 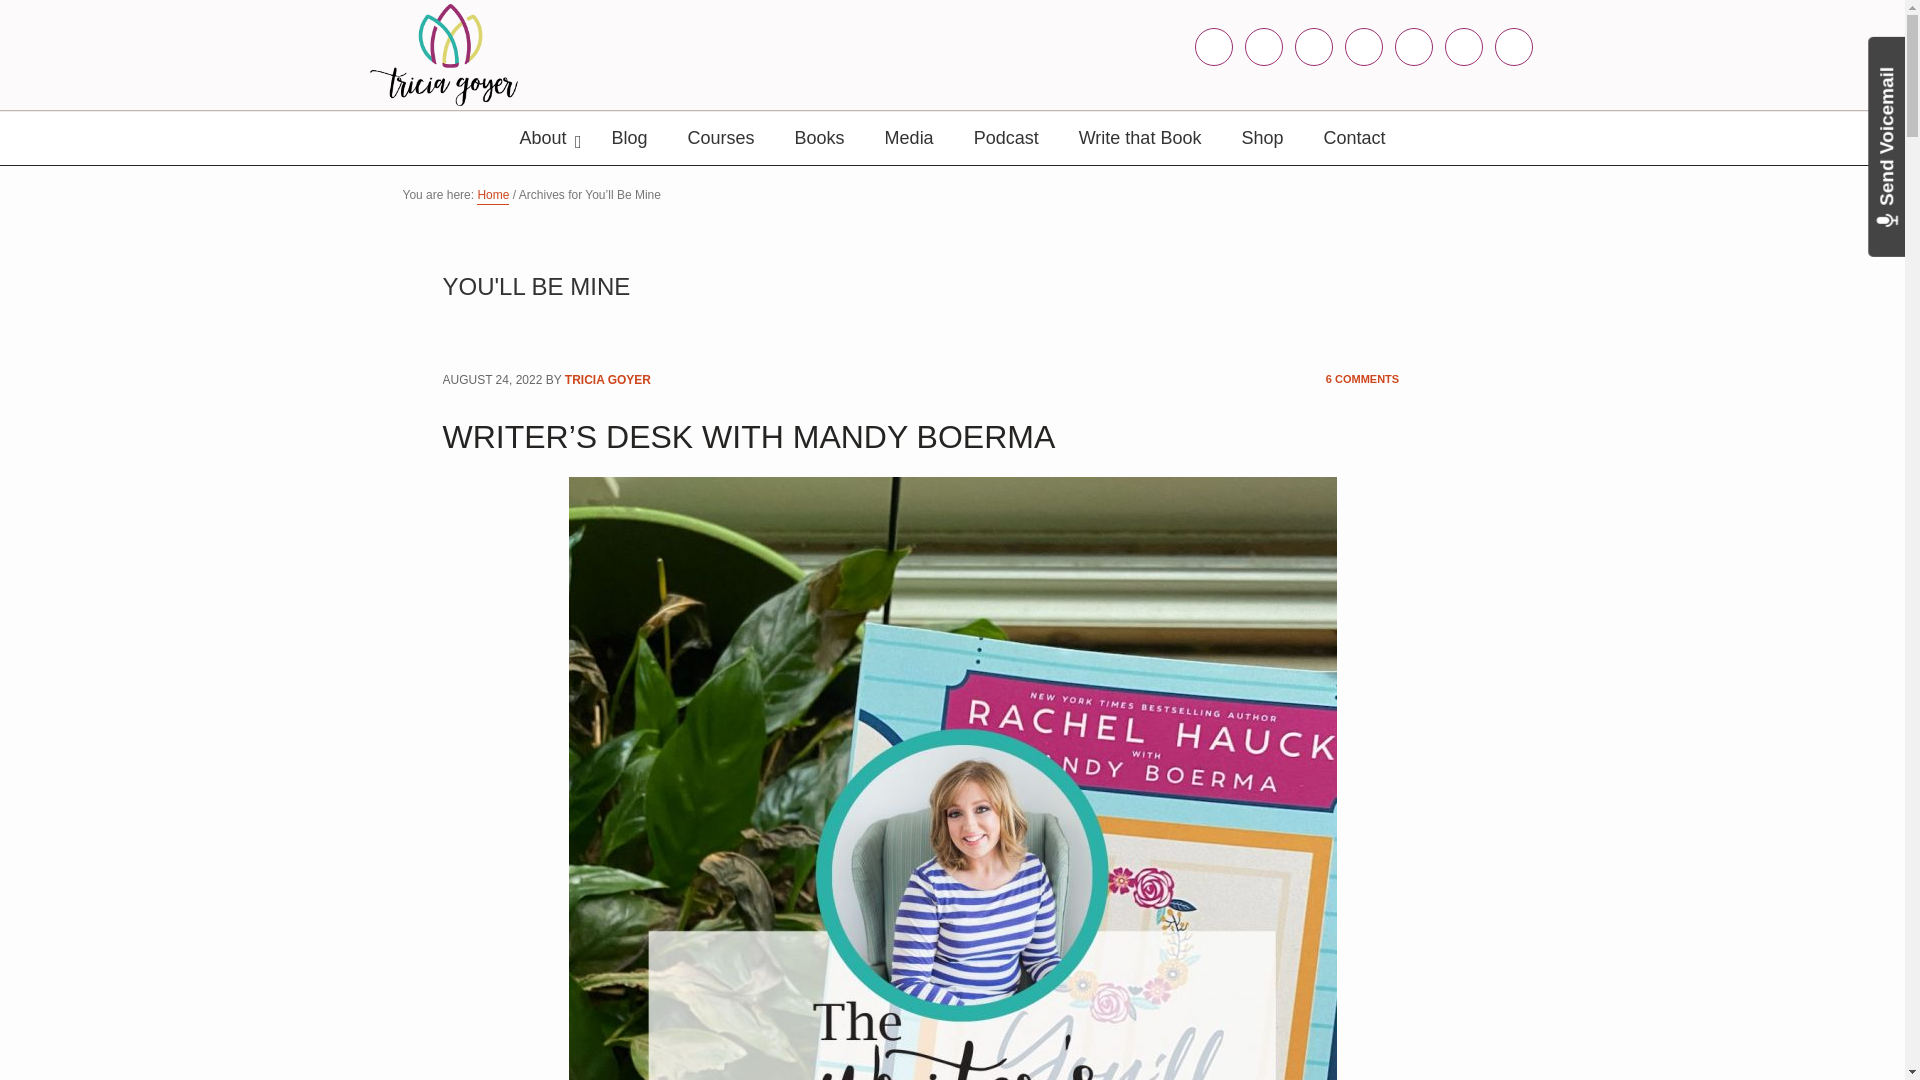 I want to click on Contact, so click(x=1354, y=138).